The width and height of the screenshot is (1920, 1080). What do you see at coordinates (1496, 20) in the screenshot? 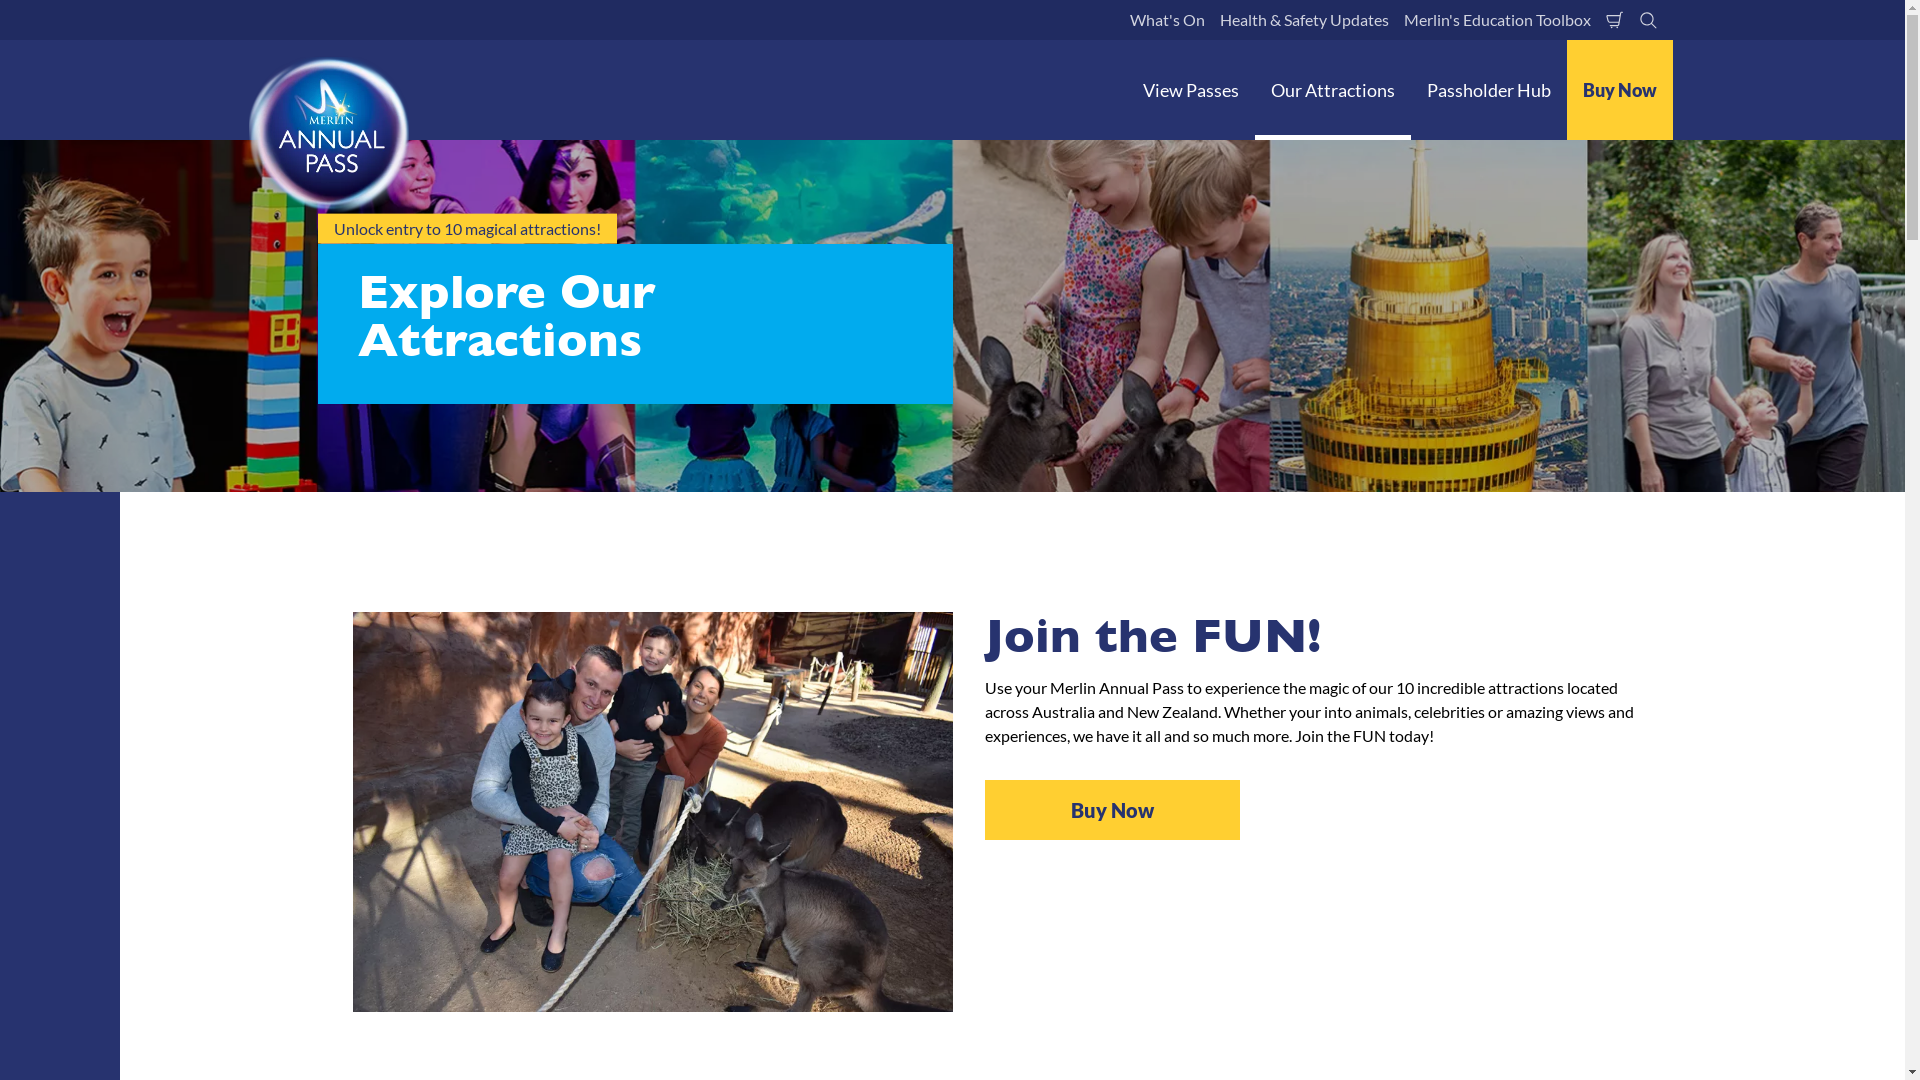
I see `Merlin's Education Toolbox` at bounding box center [1496, 20].